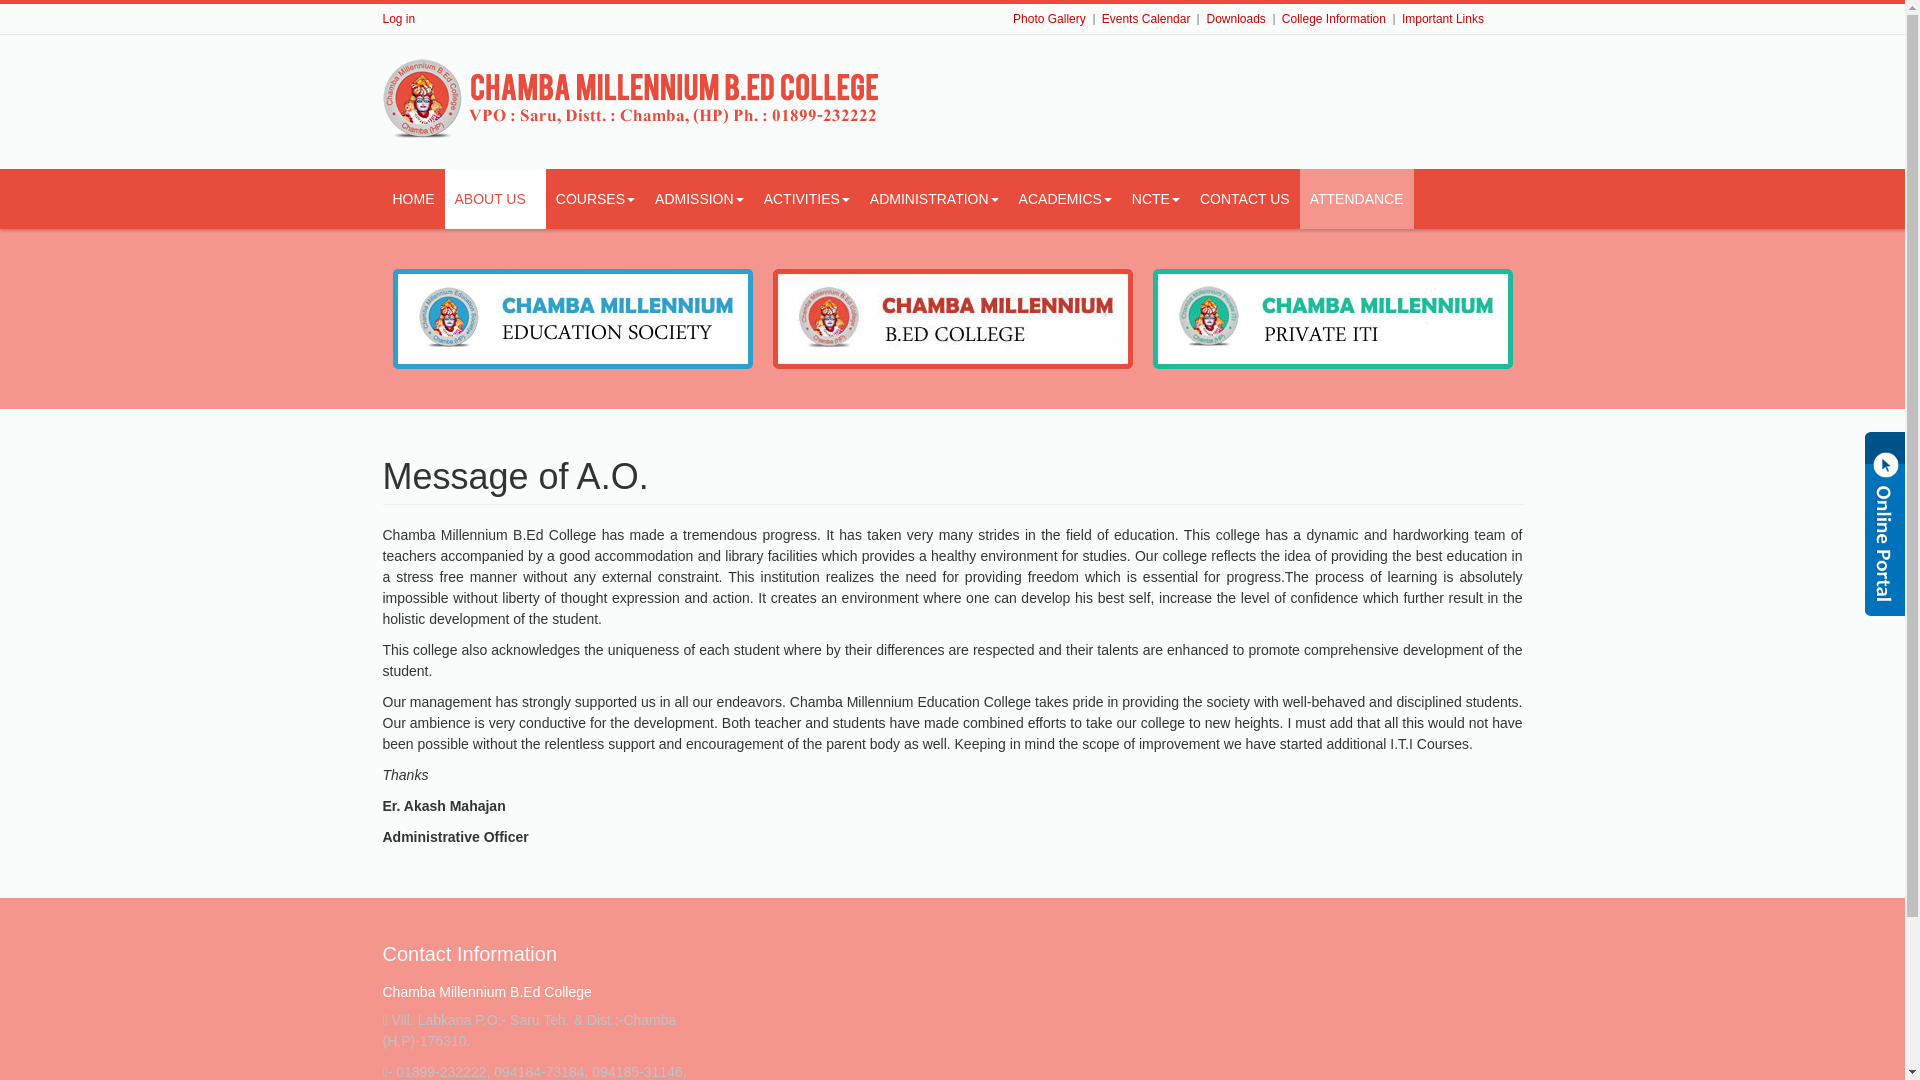 This screenshot has width=1920, height=1080. I want to click on Important Links, so click(1442, 18).